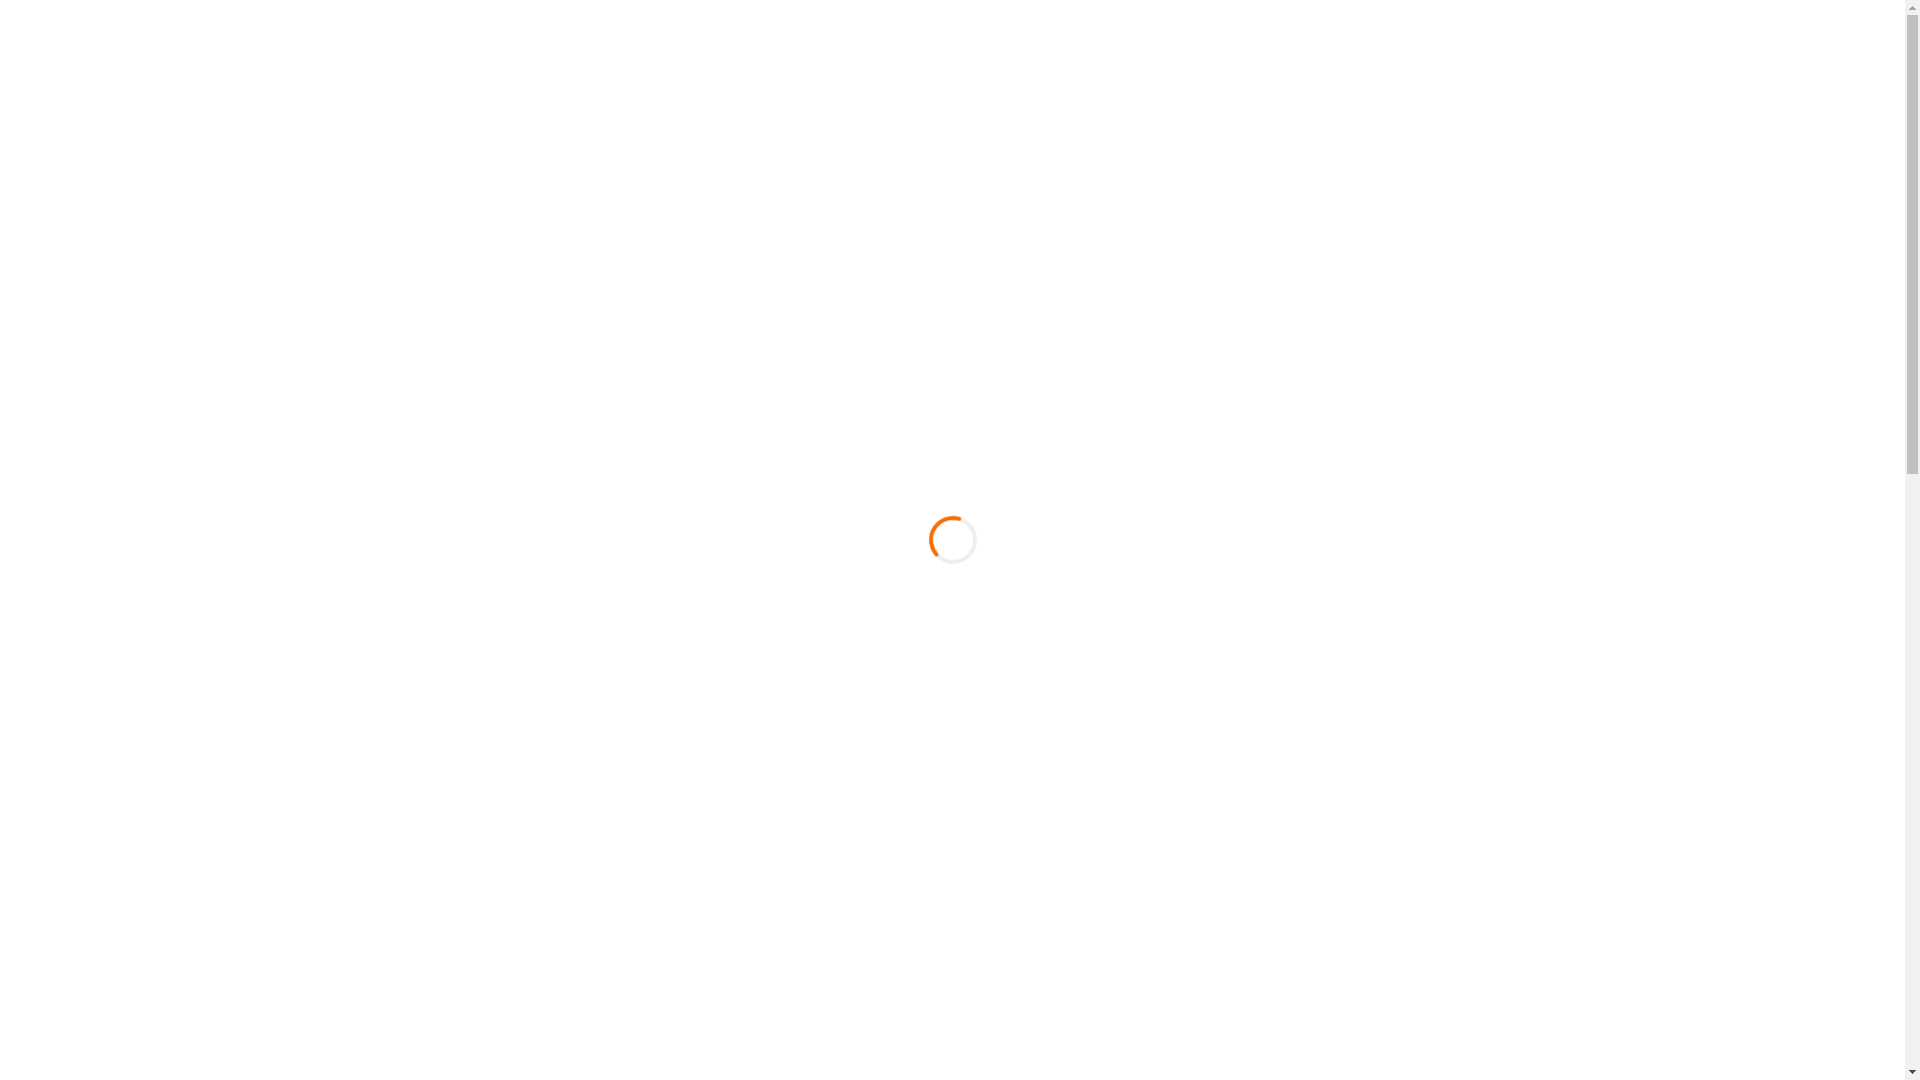 Image resolution: width=1920 pixels, height=1080 pixels. I want to click on En, so click(1374, 15).